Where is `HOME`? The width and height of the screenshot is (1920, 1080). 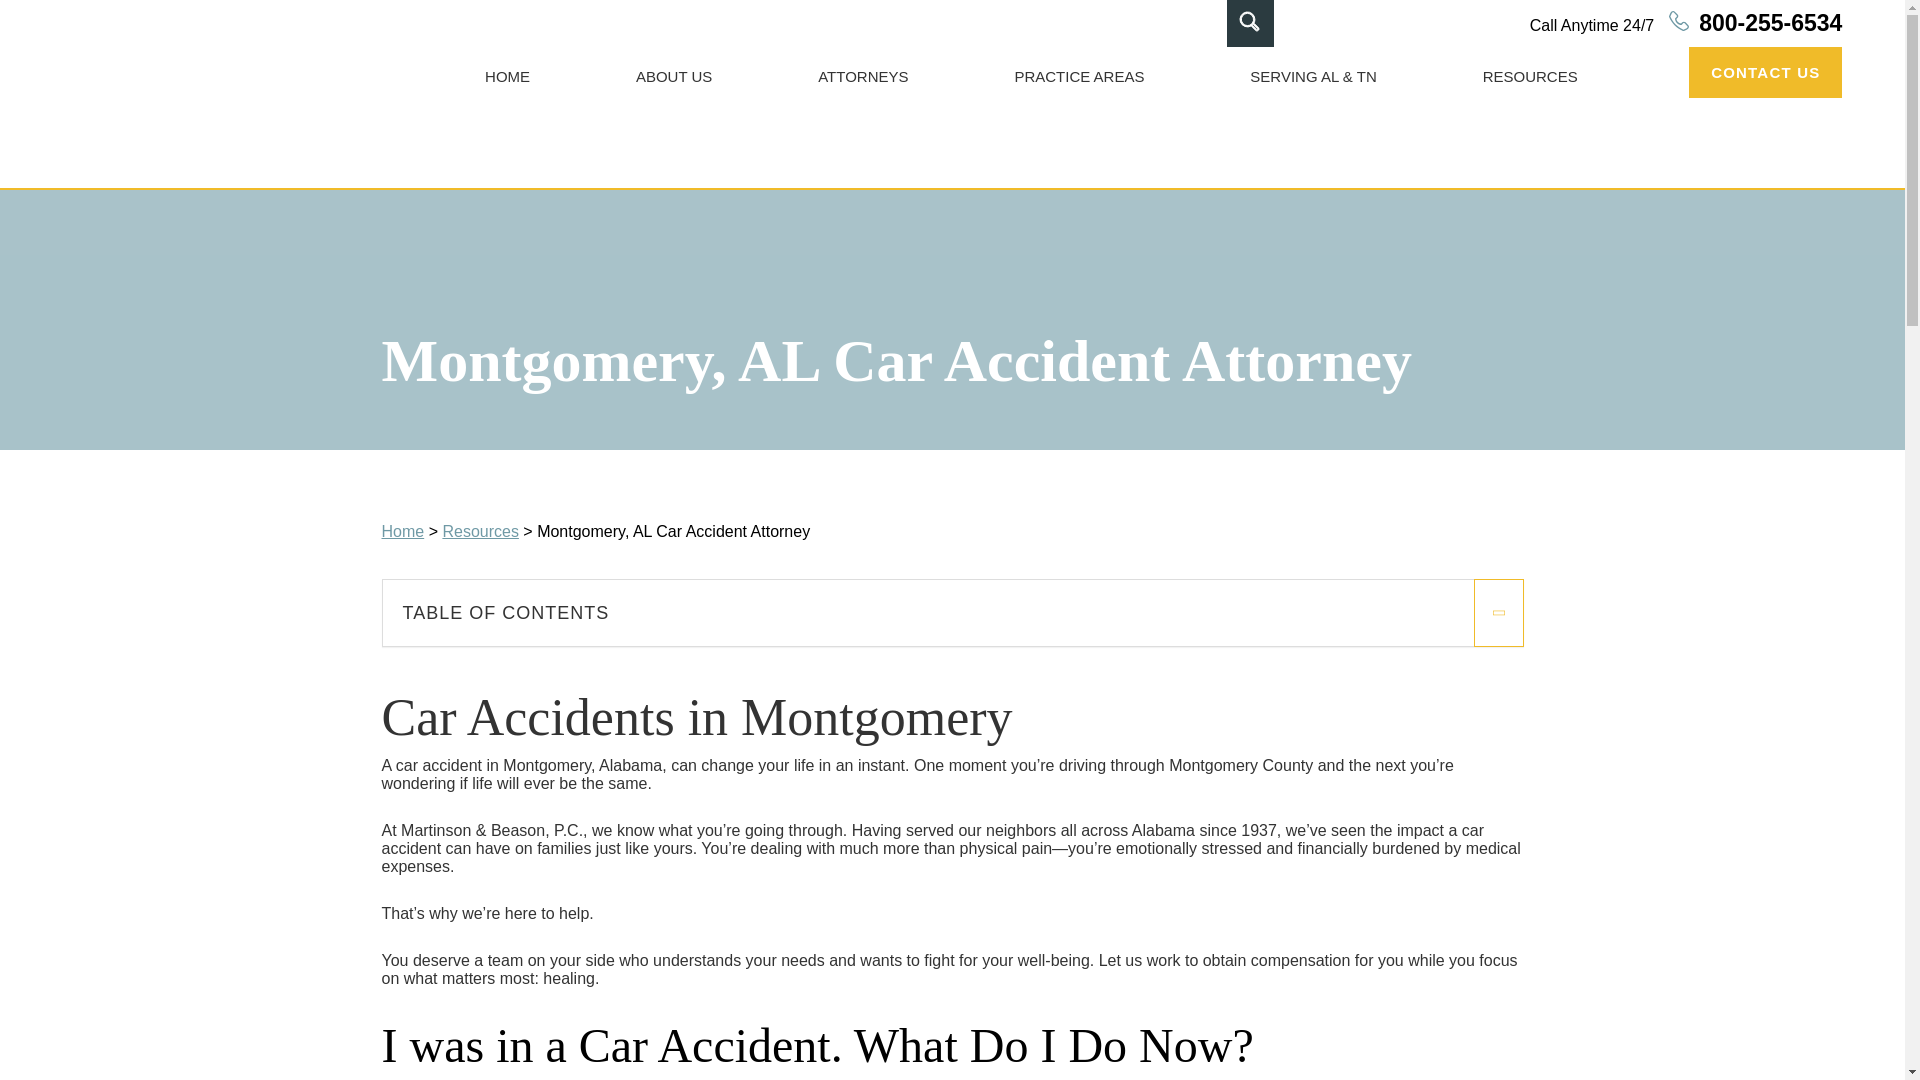 HOME is located at coordinates (507, 76).